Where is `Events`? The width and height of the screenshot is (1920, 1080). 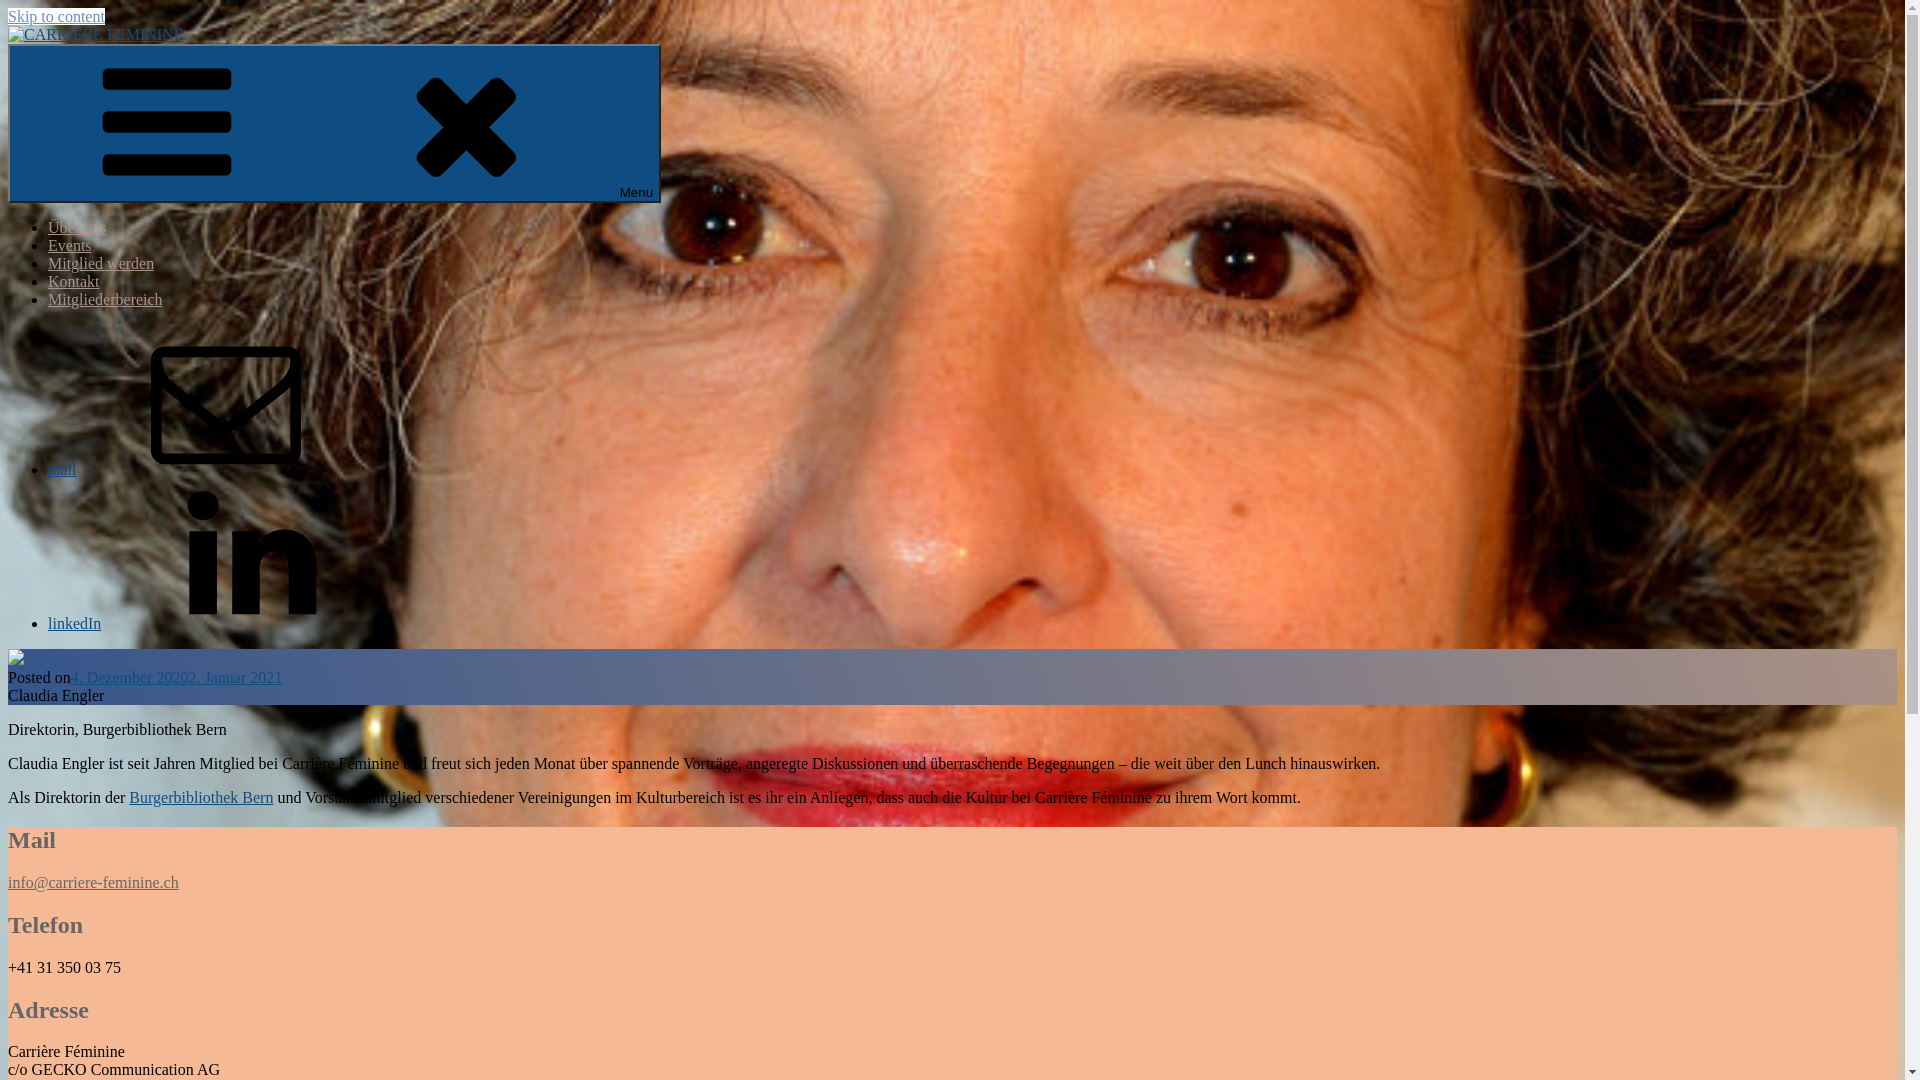
Events is located at coordinates (70, 246).